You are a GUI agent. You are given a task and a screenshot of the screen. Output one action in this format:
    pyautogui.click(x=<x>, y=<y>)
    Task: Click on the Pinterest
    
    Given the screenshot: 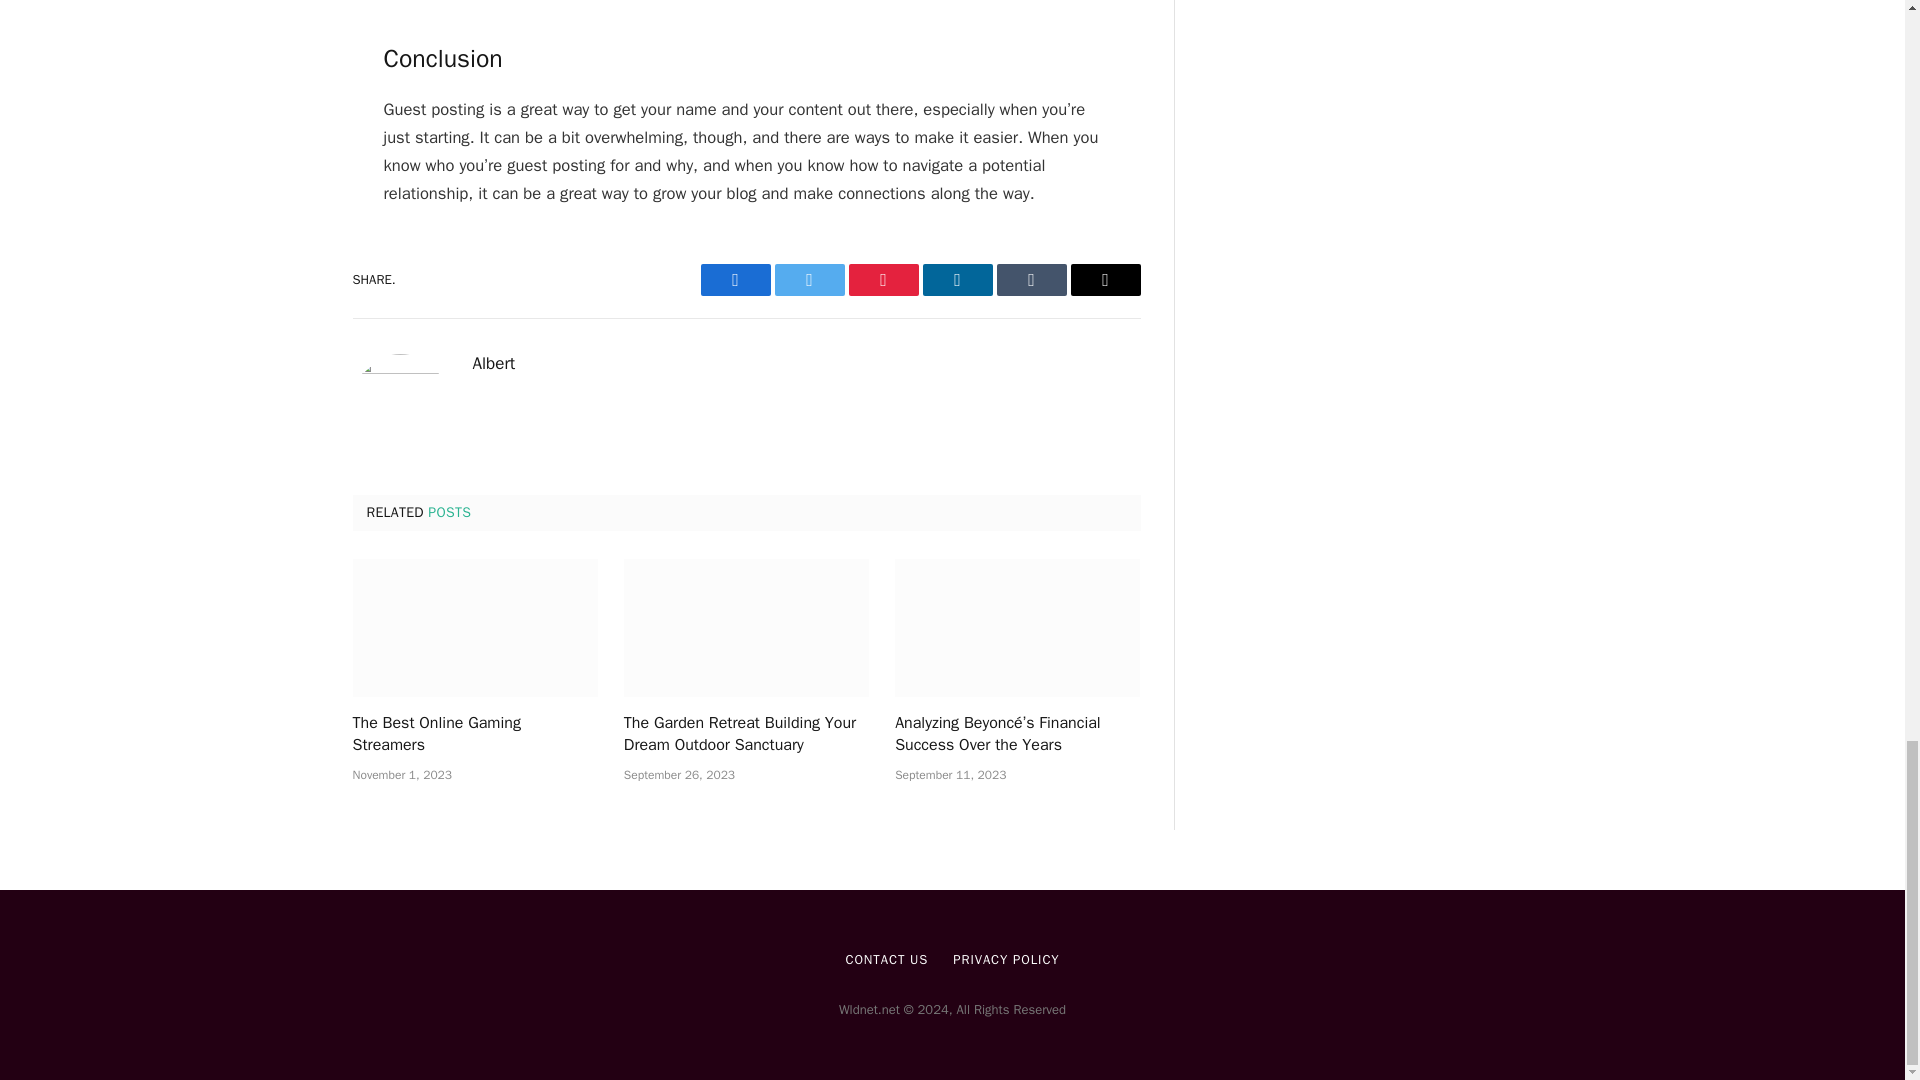 What is the action you would take?
    pyautogui.click(x=882, y=279)
    